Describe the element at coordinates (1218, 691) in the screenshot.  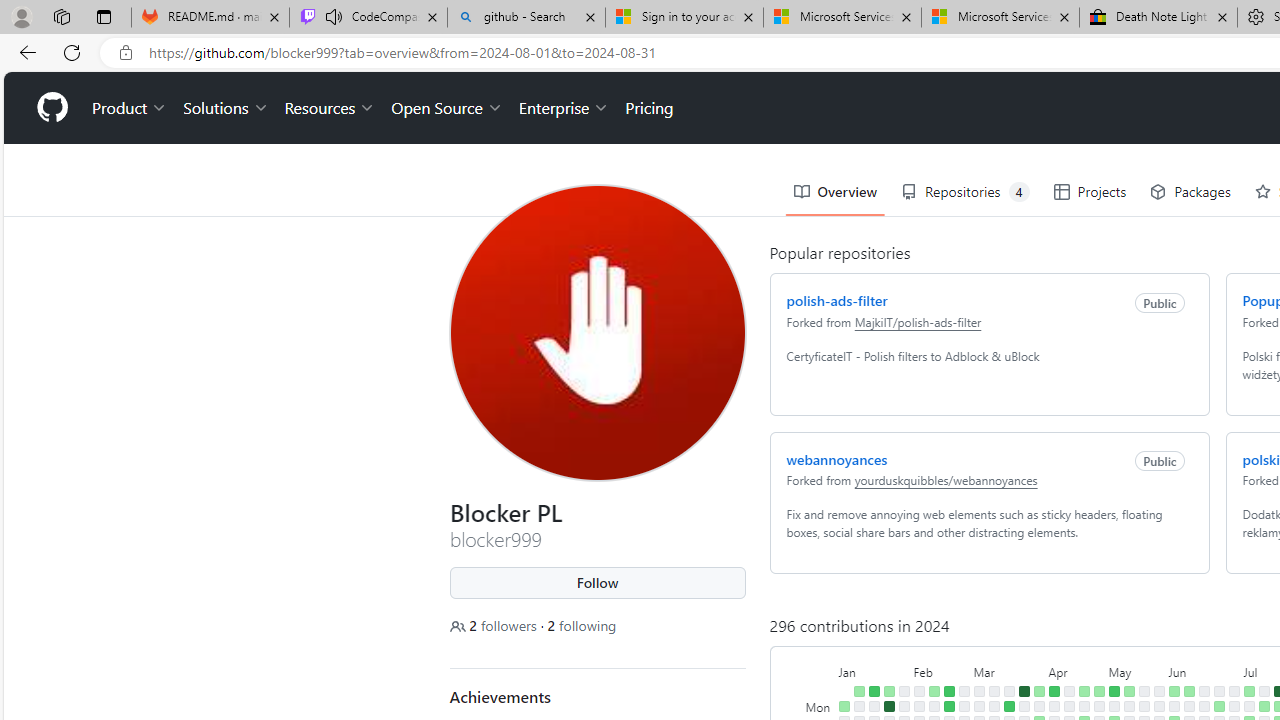
I see `No contributions on June 23rd.` at that location.